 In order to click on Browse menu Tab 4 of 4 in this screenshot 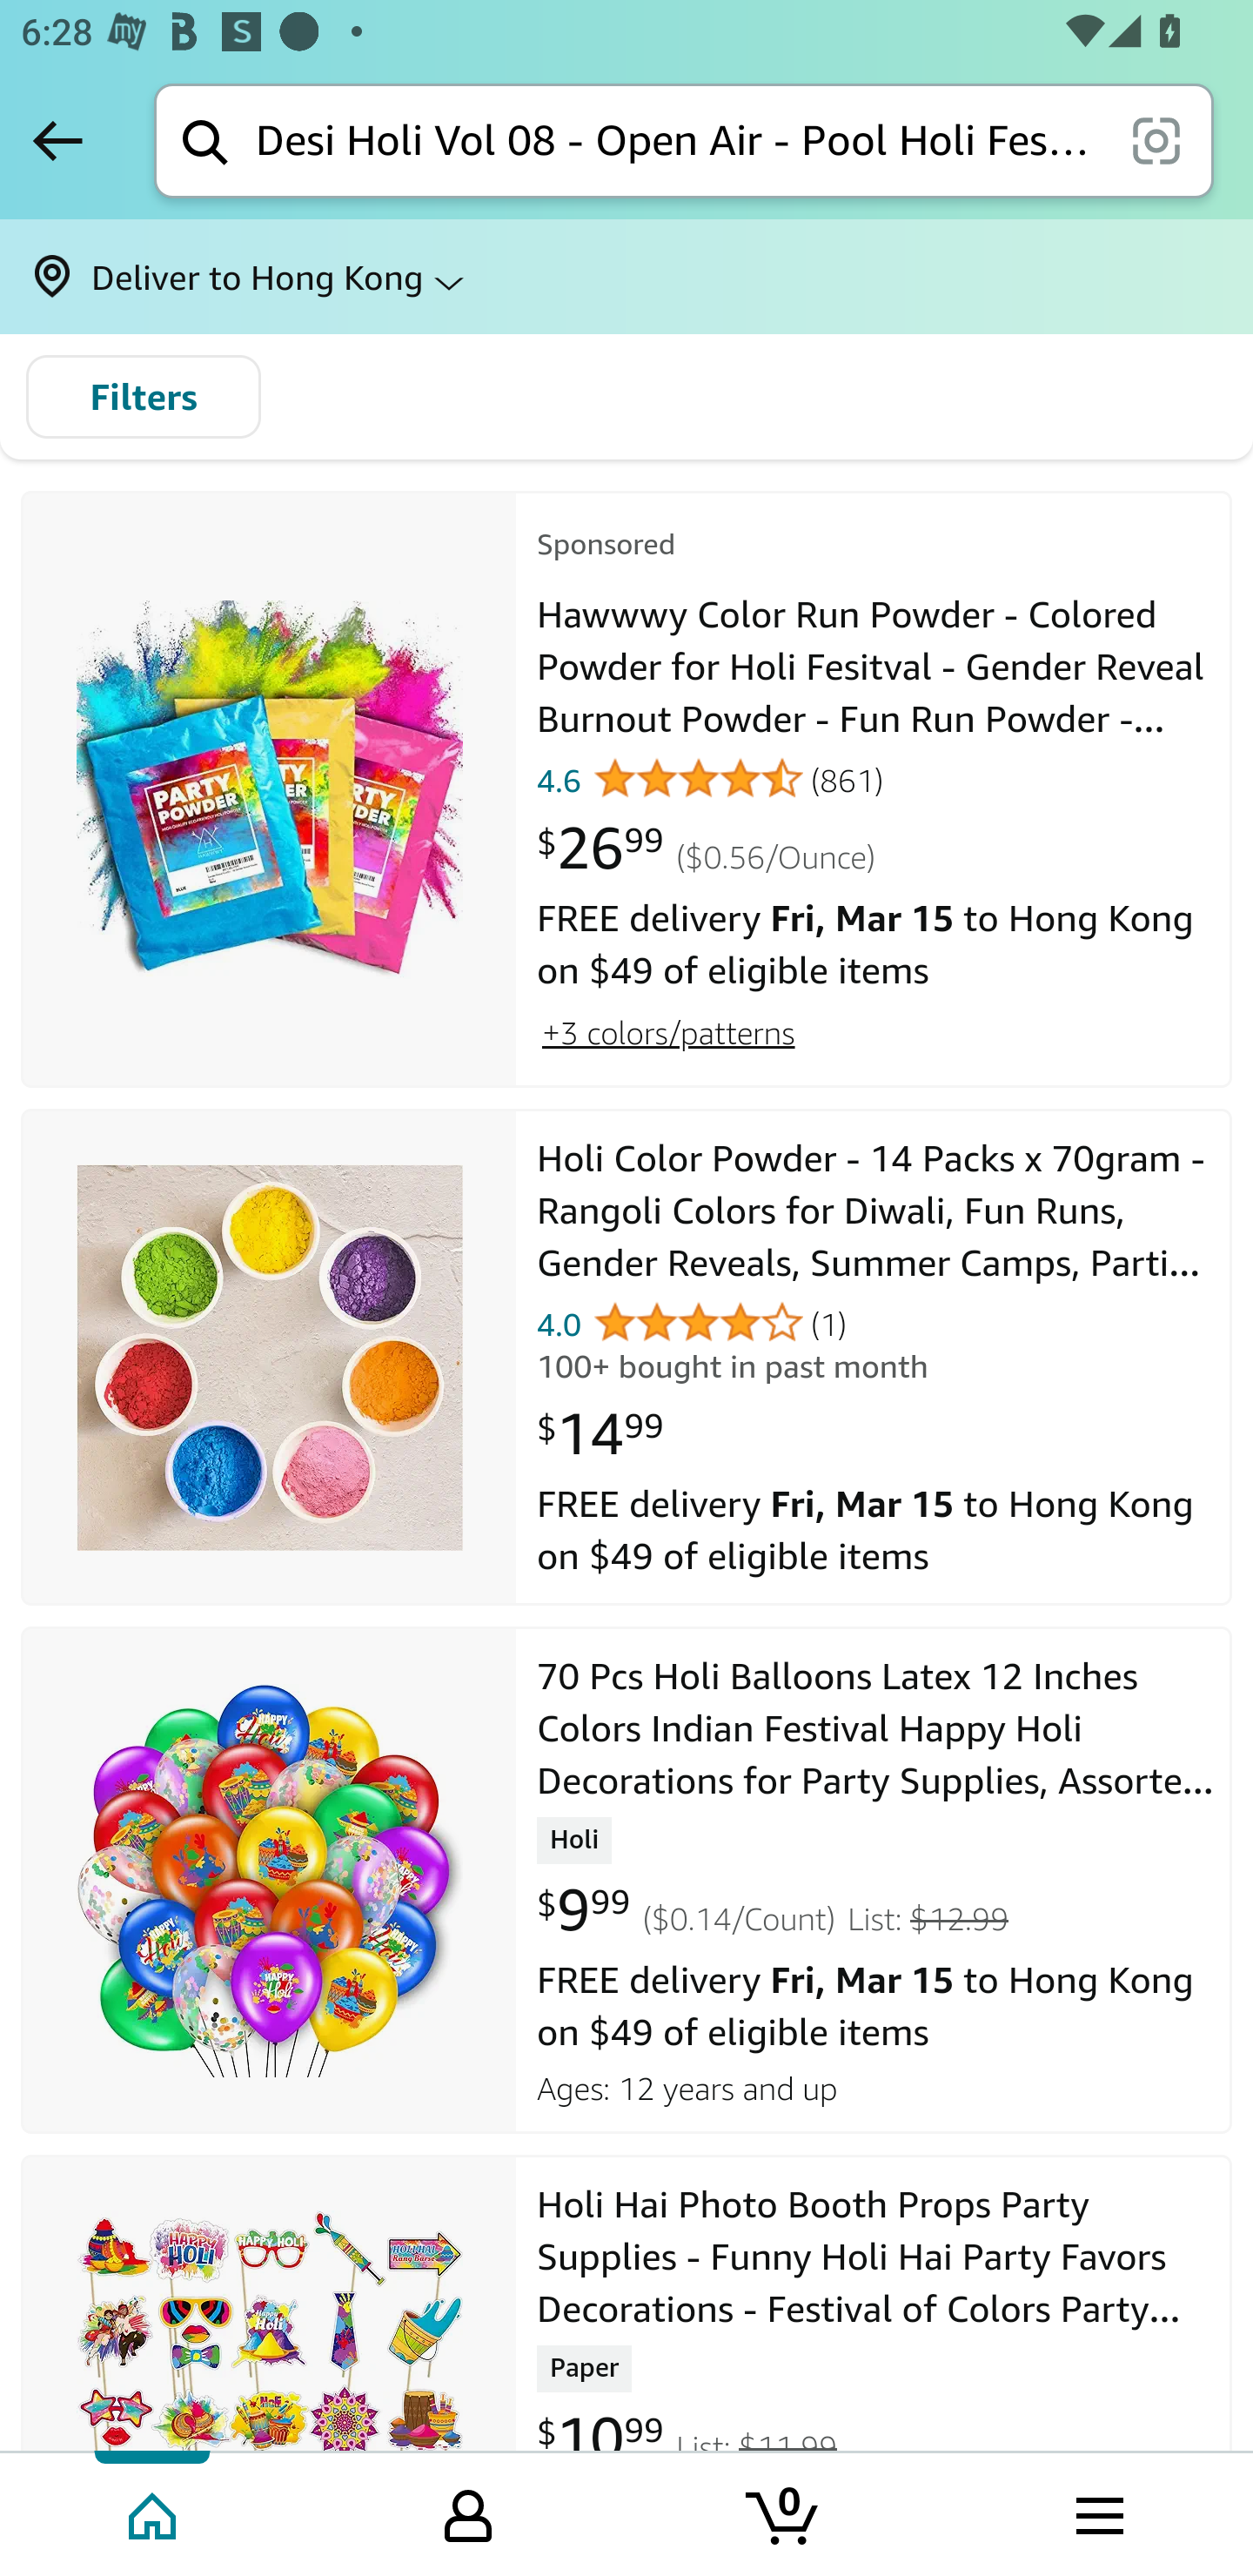, I will do `click(1097, 2512)`.